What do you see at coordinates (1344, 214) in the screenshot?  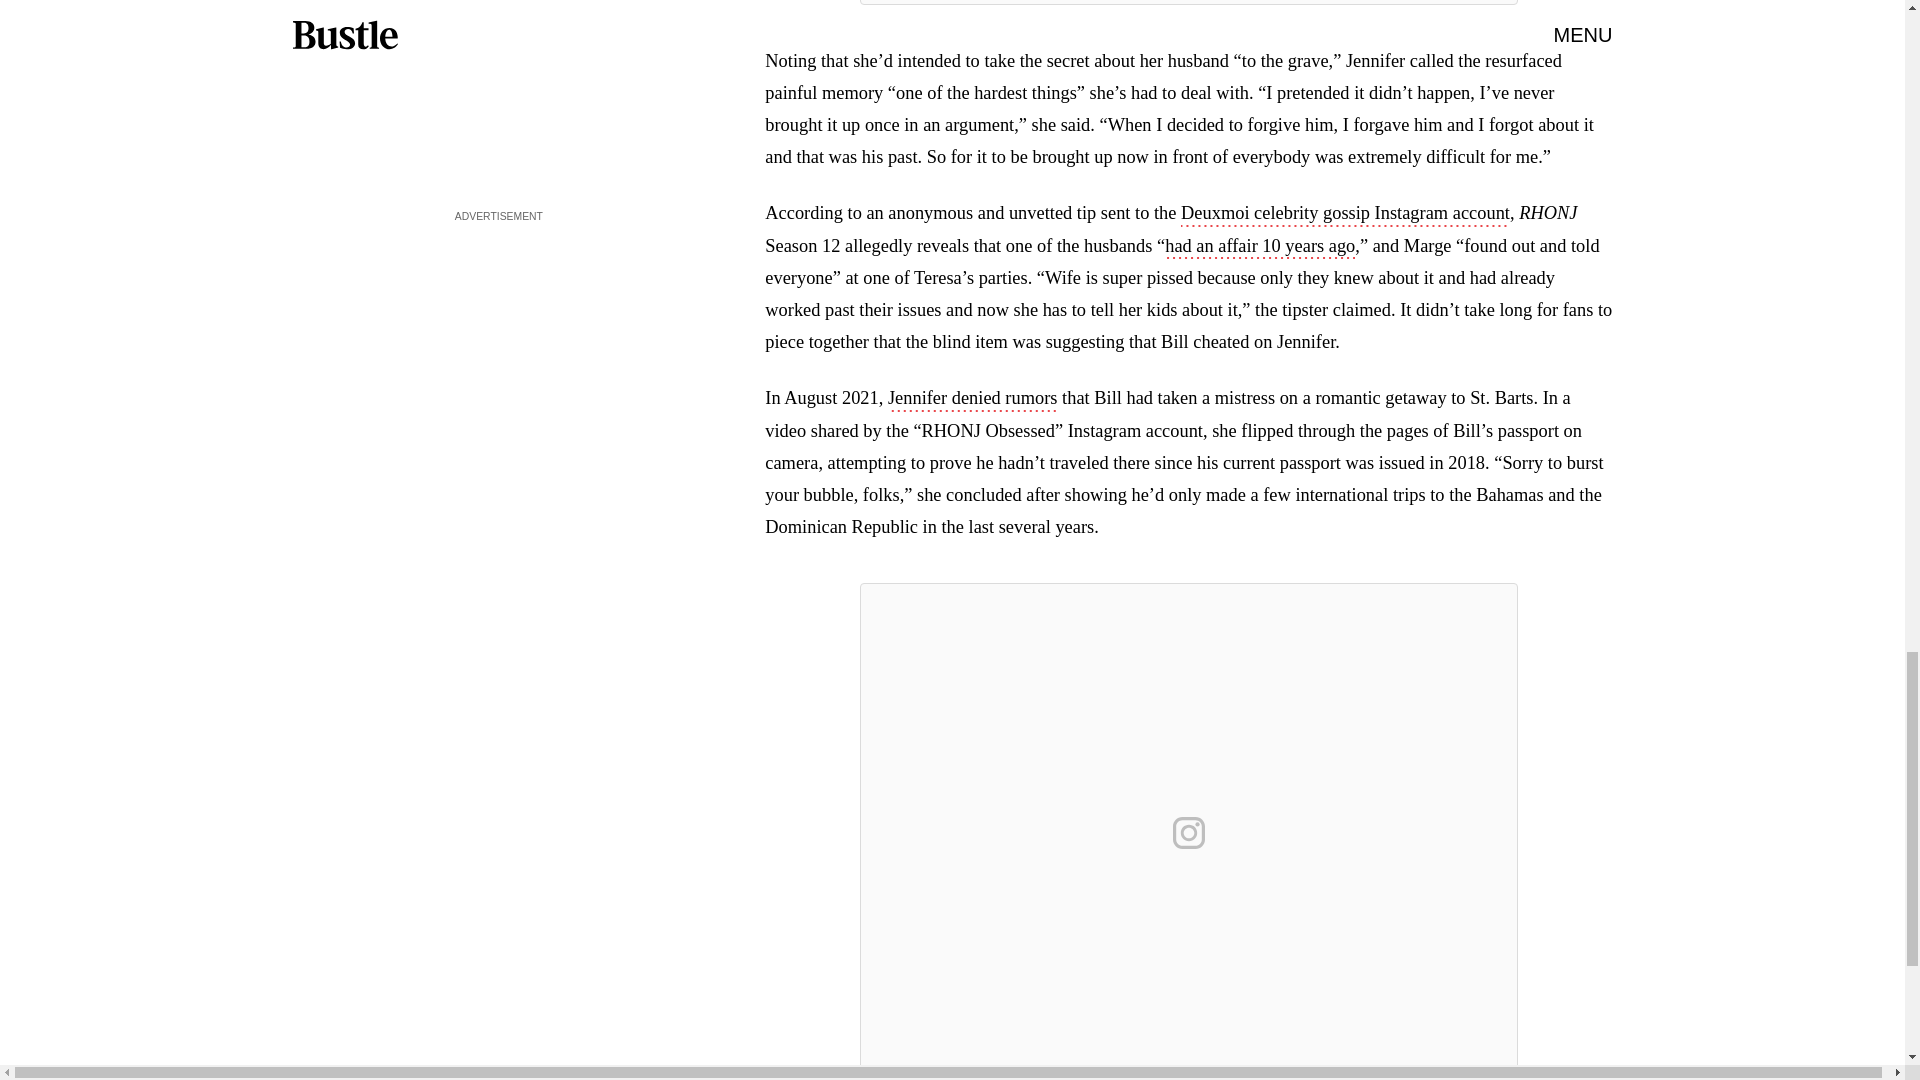 I see `Deuxmoi celebrity gossip Instagram account` at bounding box center [1344, 214].